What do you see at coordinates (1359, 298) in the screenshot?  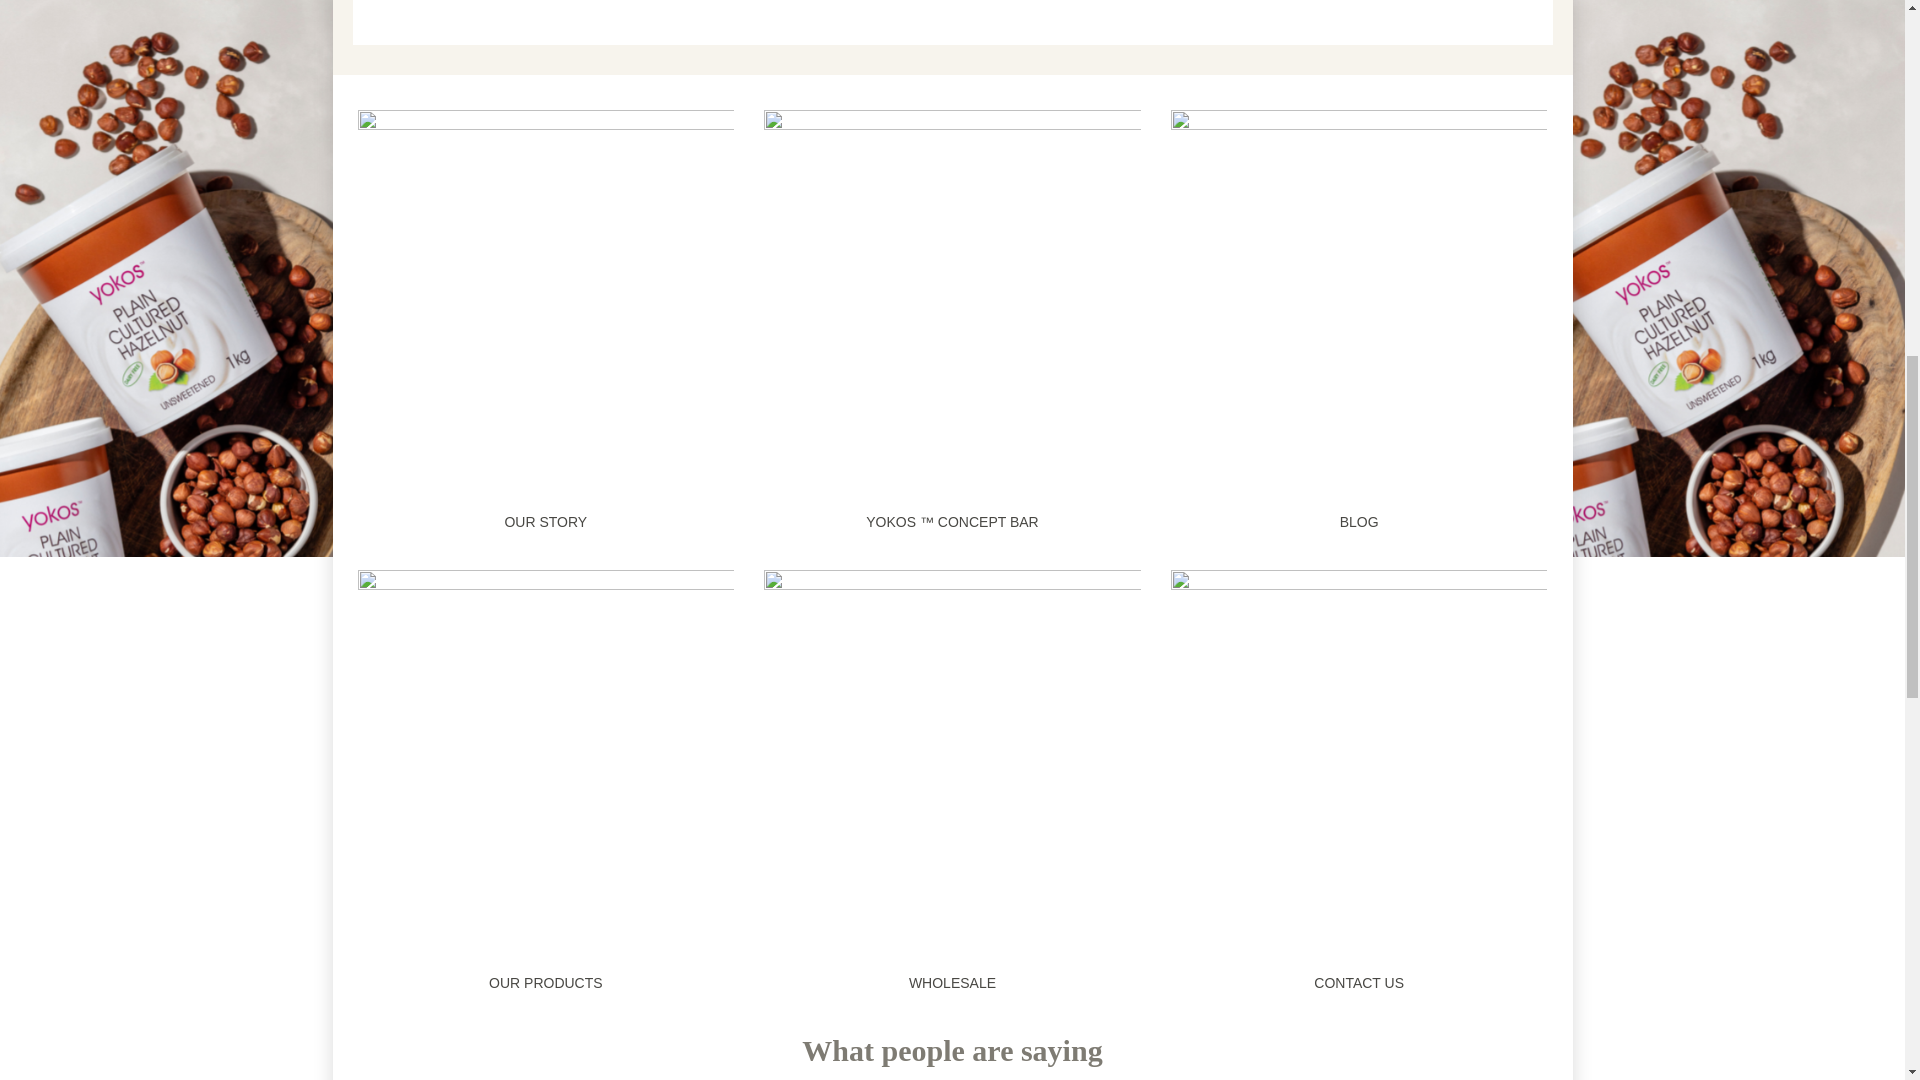 I see `yokosCrossing` at bounding box center [1359, 298].